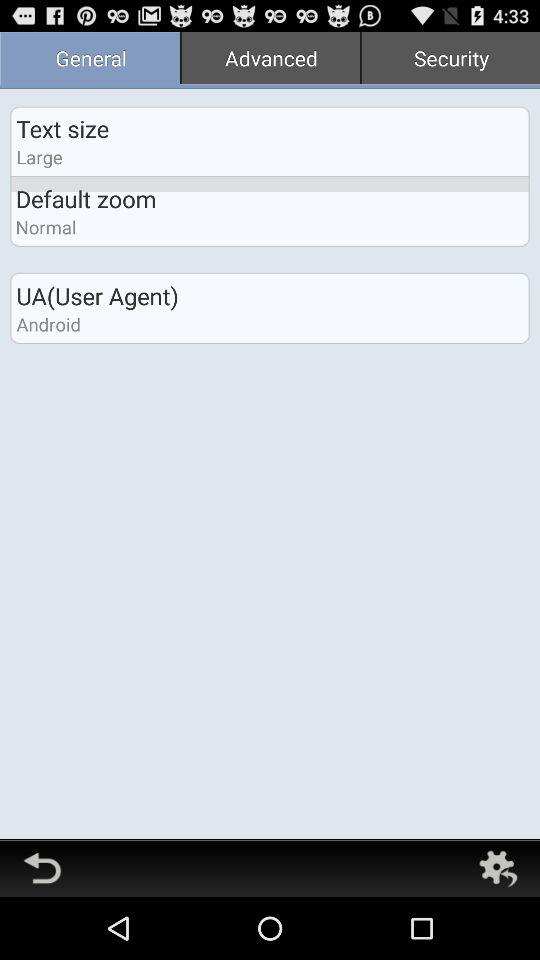 This screenshot has width=540, height=960. Describe the element at coordinates (270, 60) in the screenshot. I see `press the app next to security item` at that location.